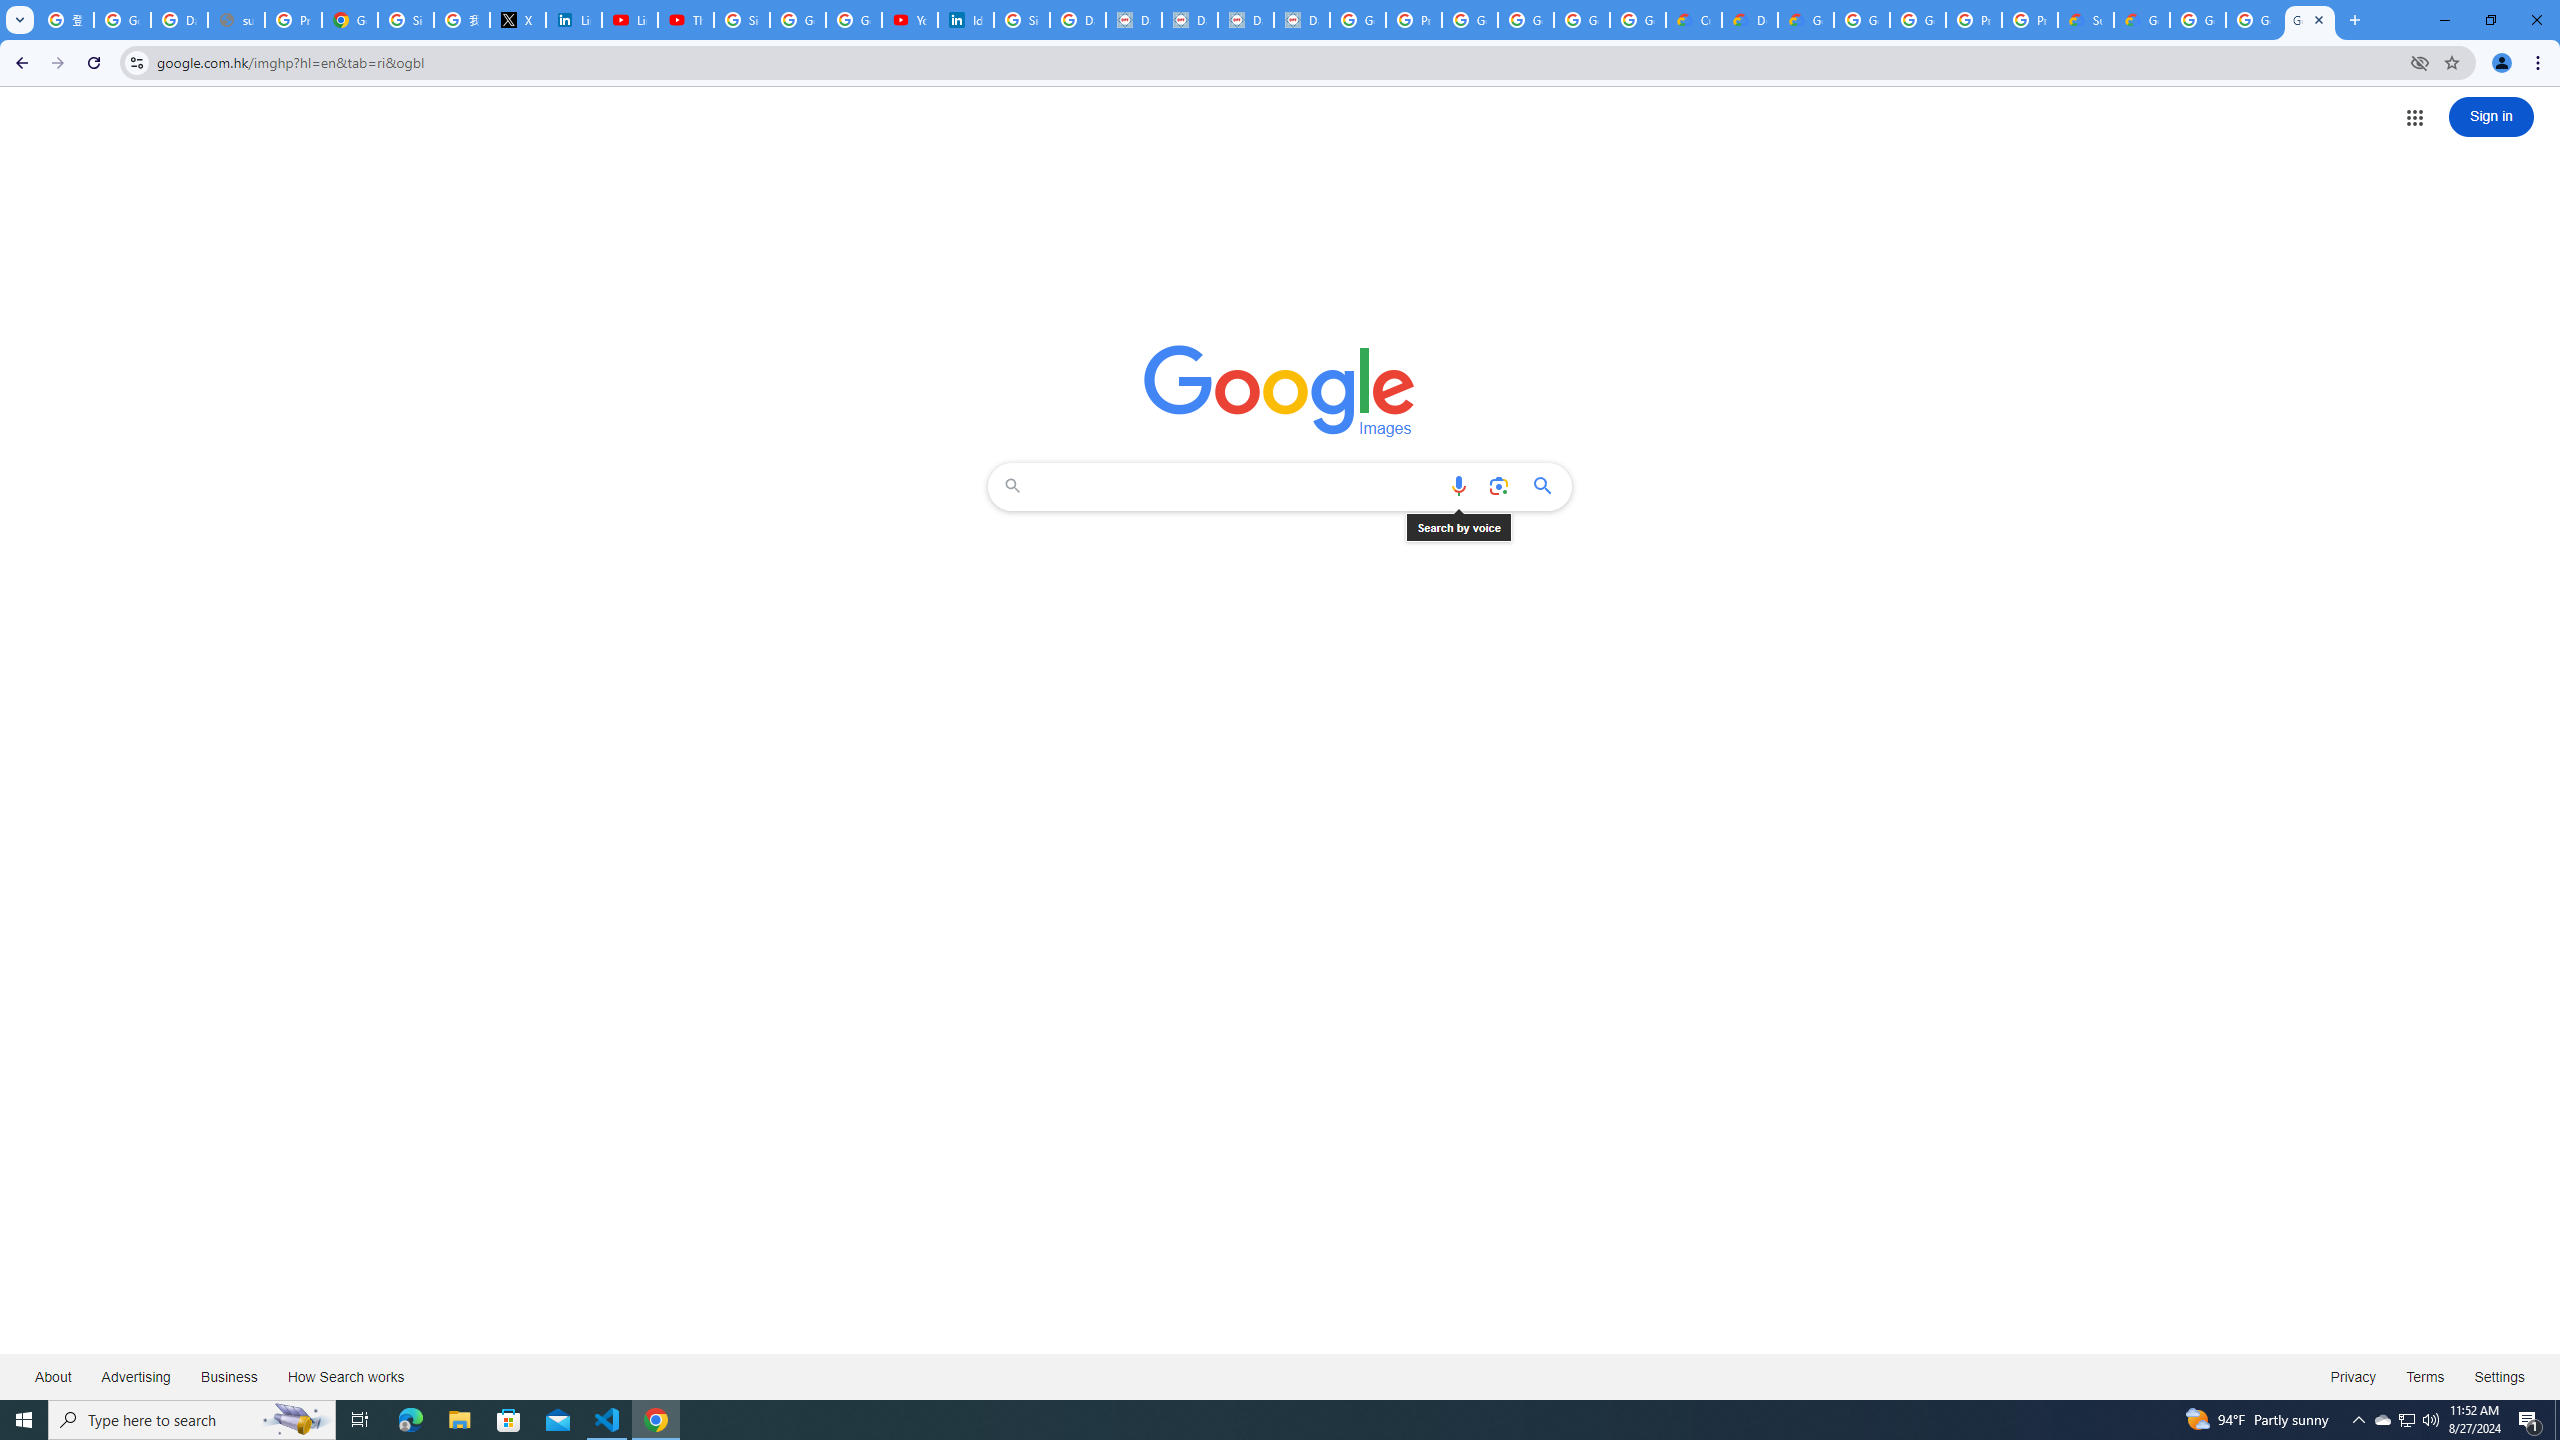 The image size is (2560, 1440). What do you see at coordinates (741, 20) in the screenshot?
I see `Sign in - Google Accounts` at bounding box center [741, 20].